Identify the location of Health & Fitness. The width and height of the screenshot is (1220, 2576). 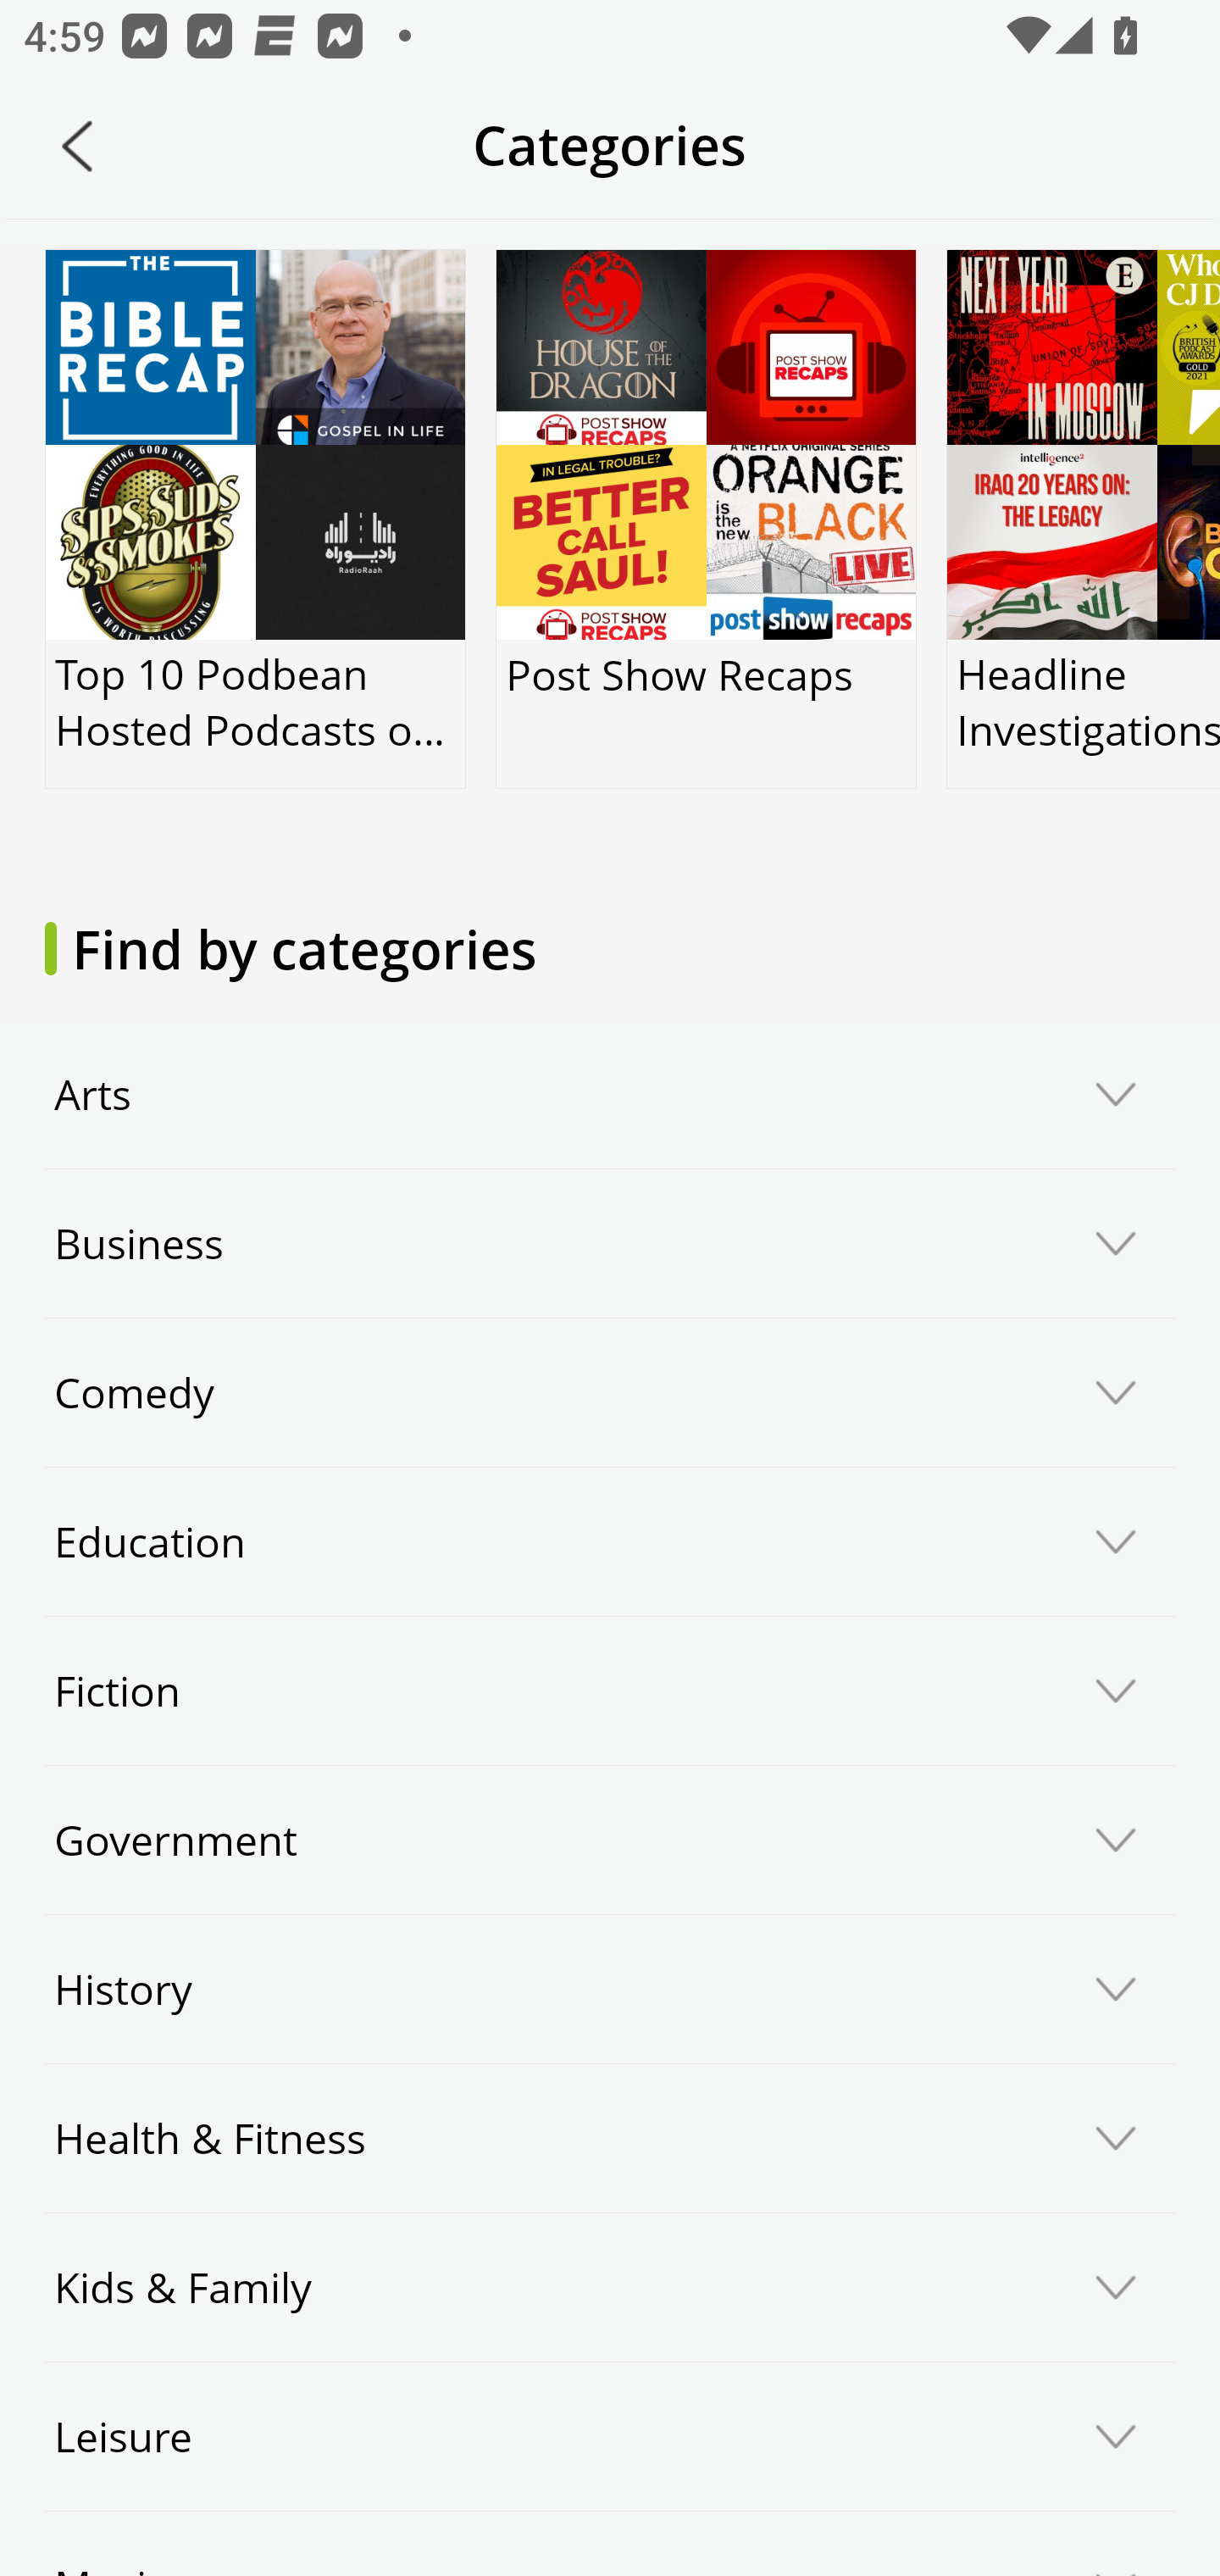
(610, 2138).